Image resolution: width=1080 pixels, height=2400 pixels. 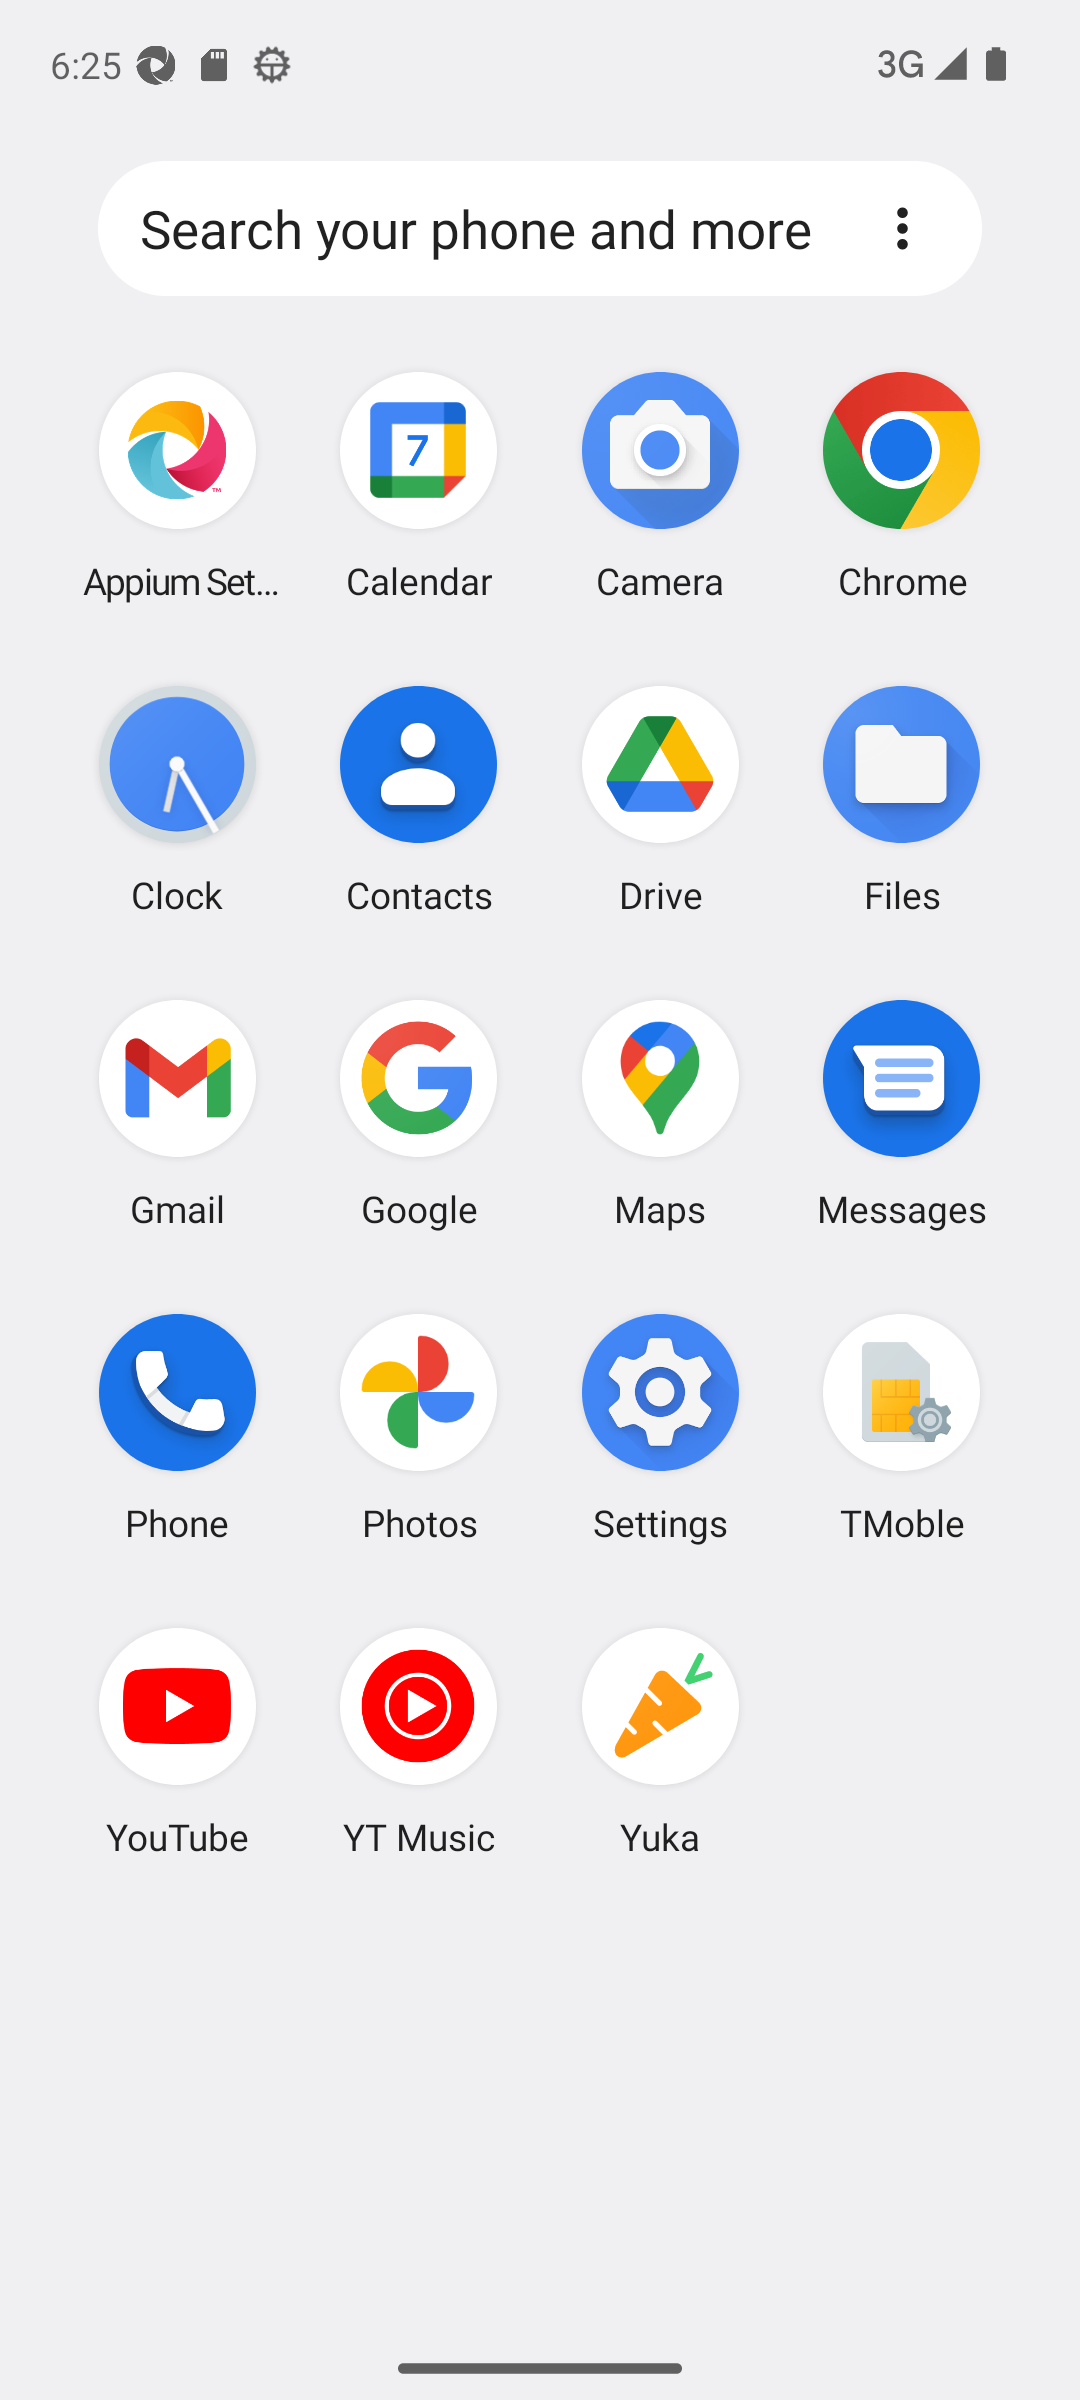 I want to click on Search your phone and more, so click(x=486, y=229).